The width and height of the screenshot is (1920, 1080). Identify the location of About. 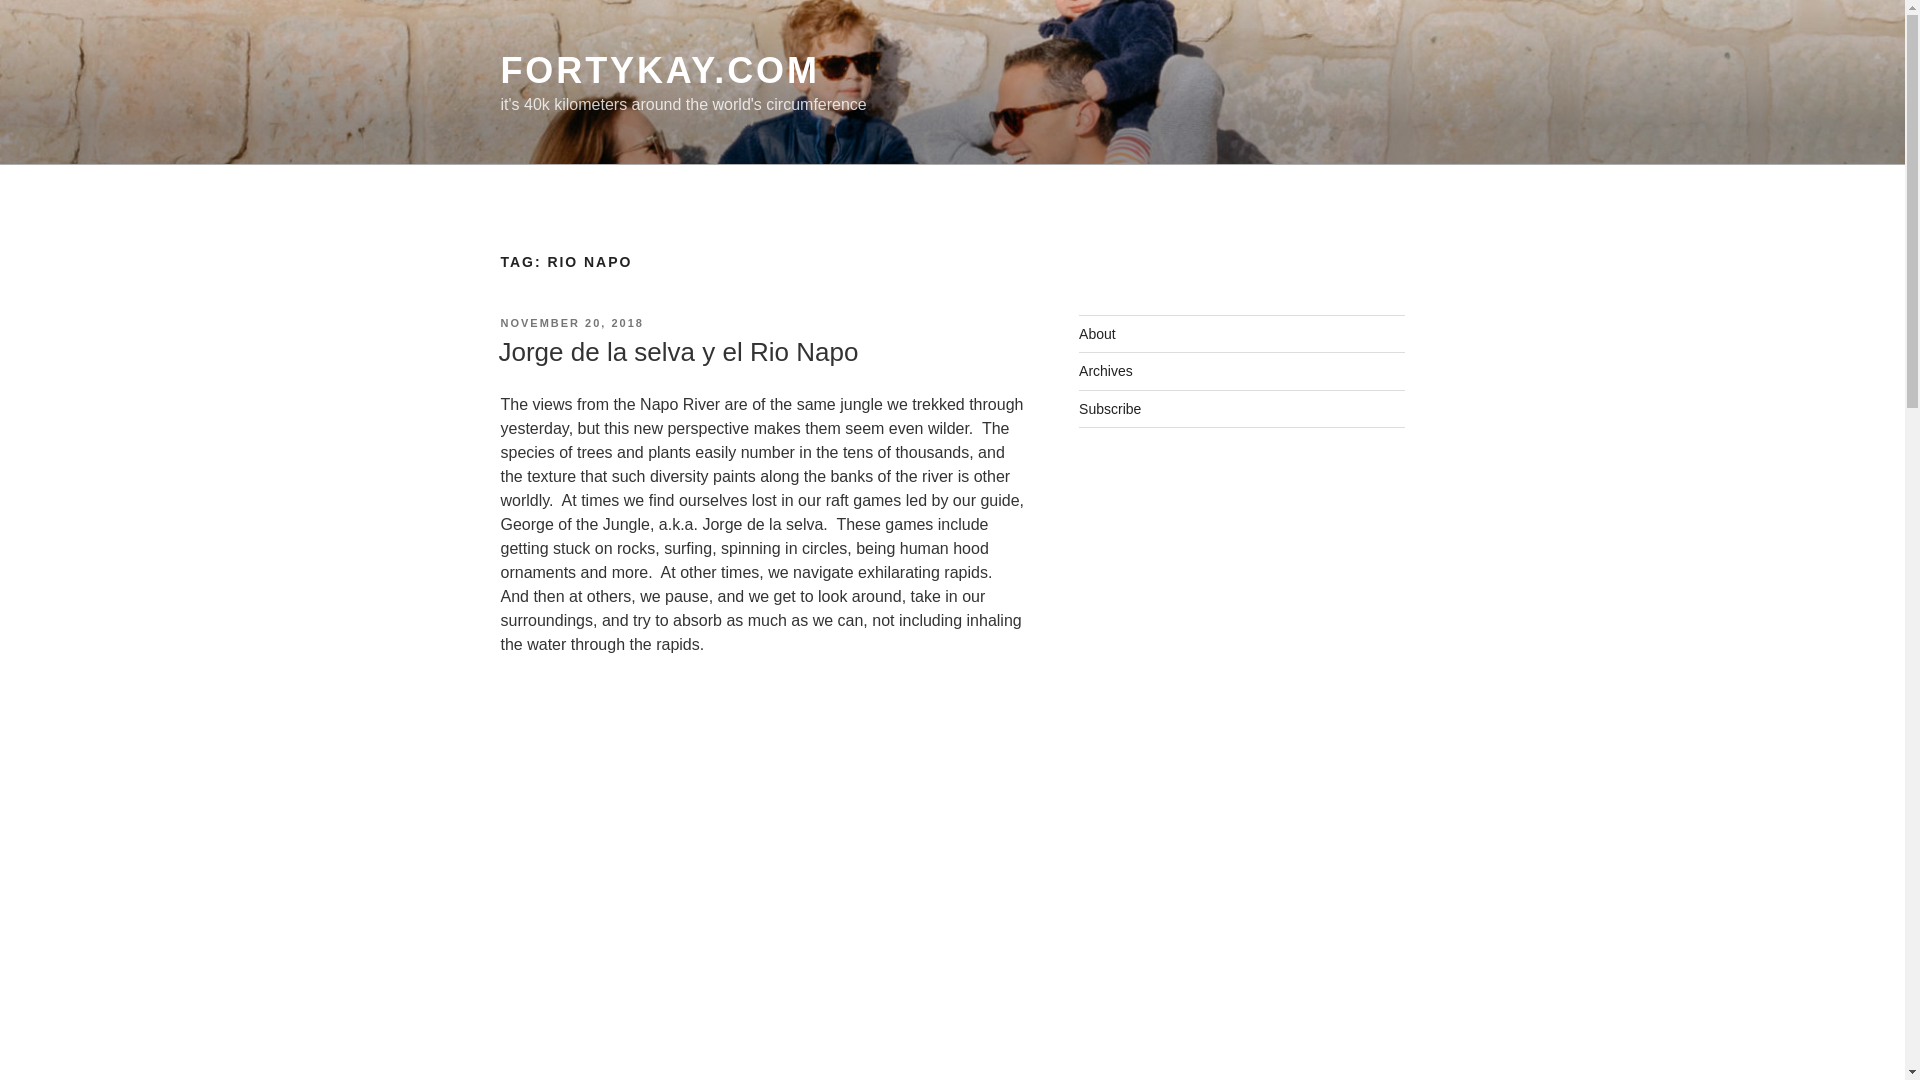
(1097, 334).